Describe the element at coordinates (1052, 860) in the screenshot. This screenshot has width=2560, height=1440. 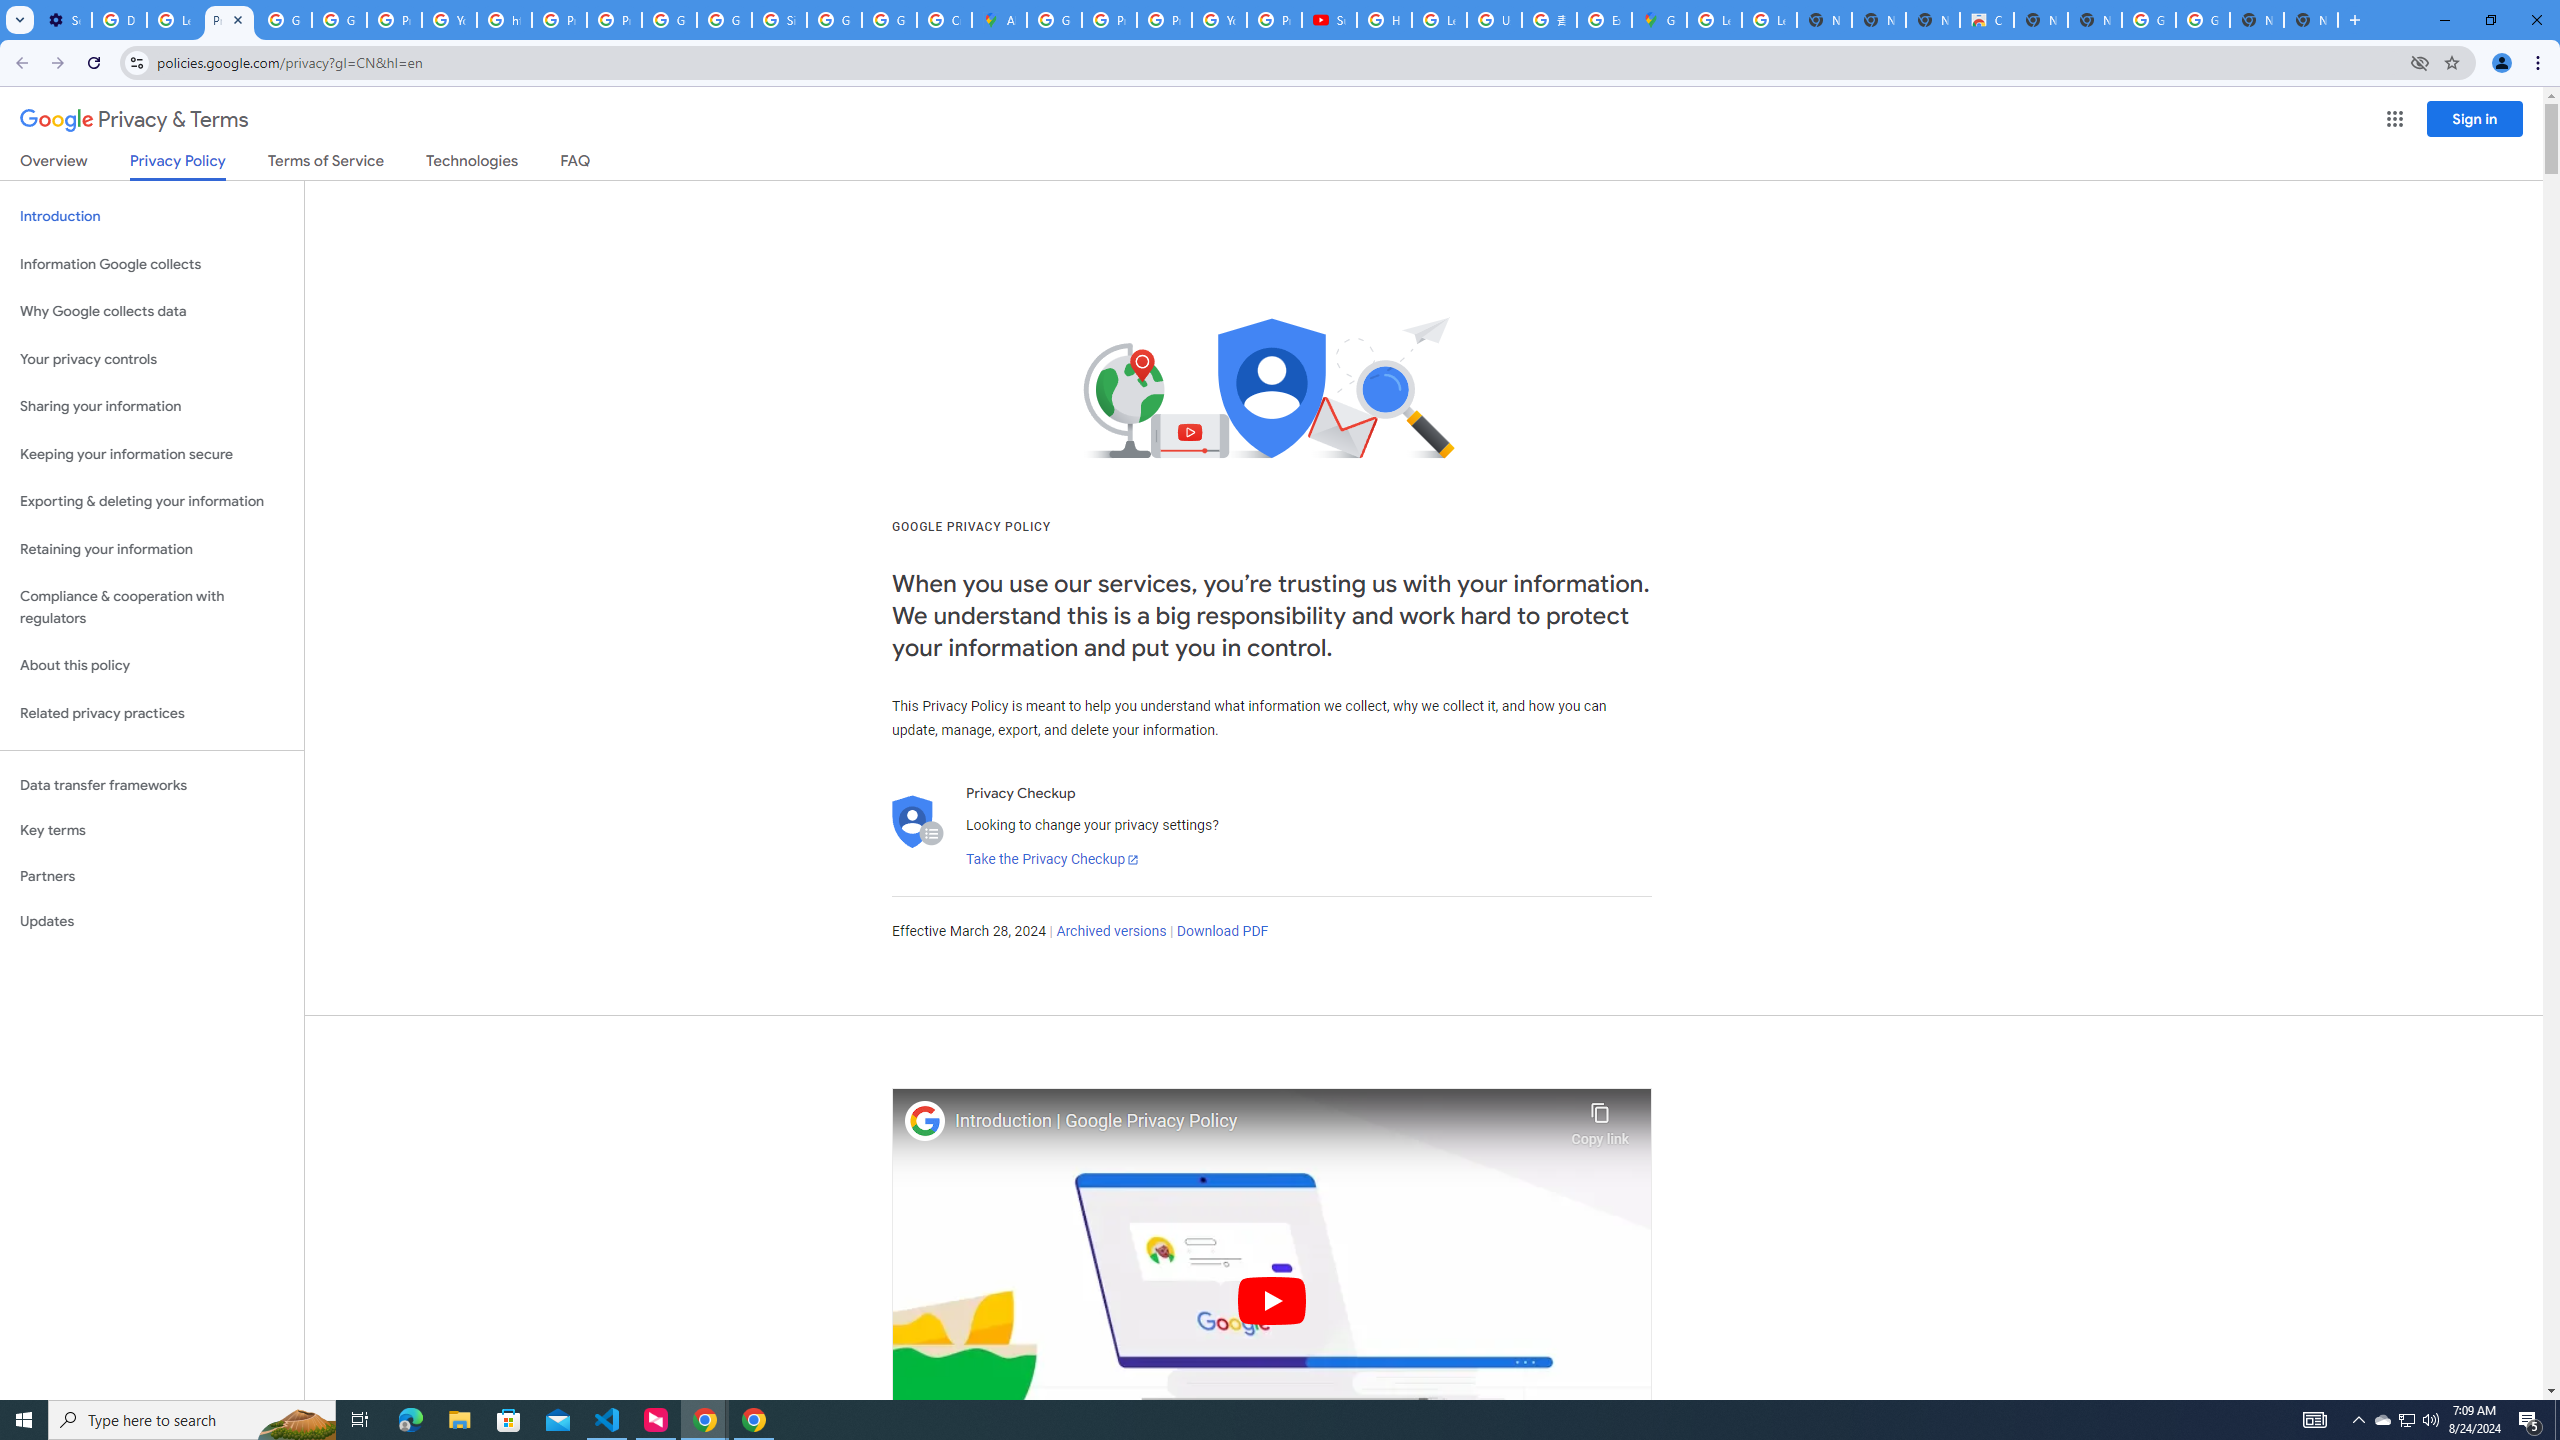
I see `Take the Privacy Checkup` at that location.